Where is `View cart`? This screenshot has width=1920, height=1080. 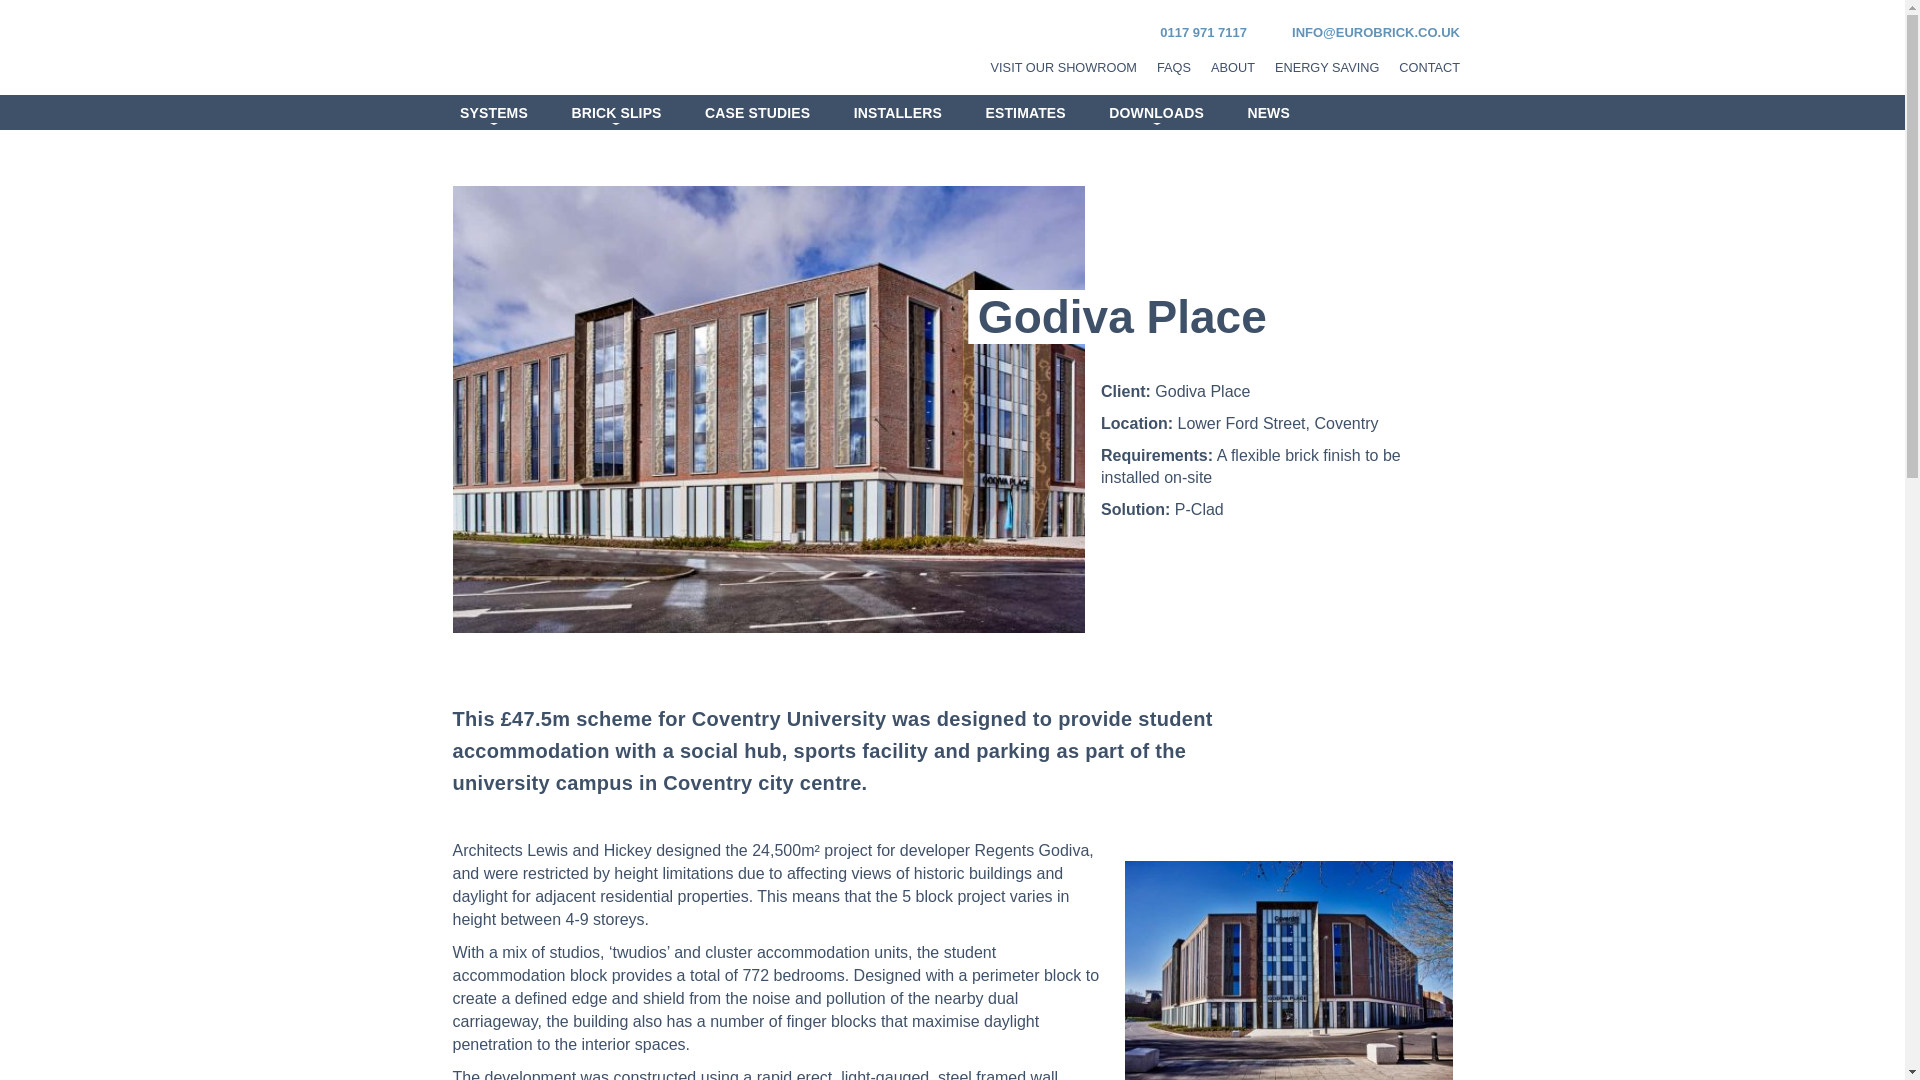 View cart is located at coordinates (1360, 112).